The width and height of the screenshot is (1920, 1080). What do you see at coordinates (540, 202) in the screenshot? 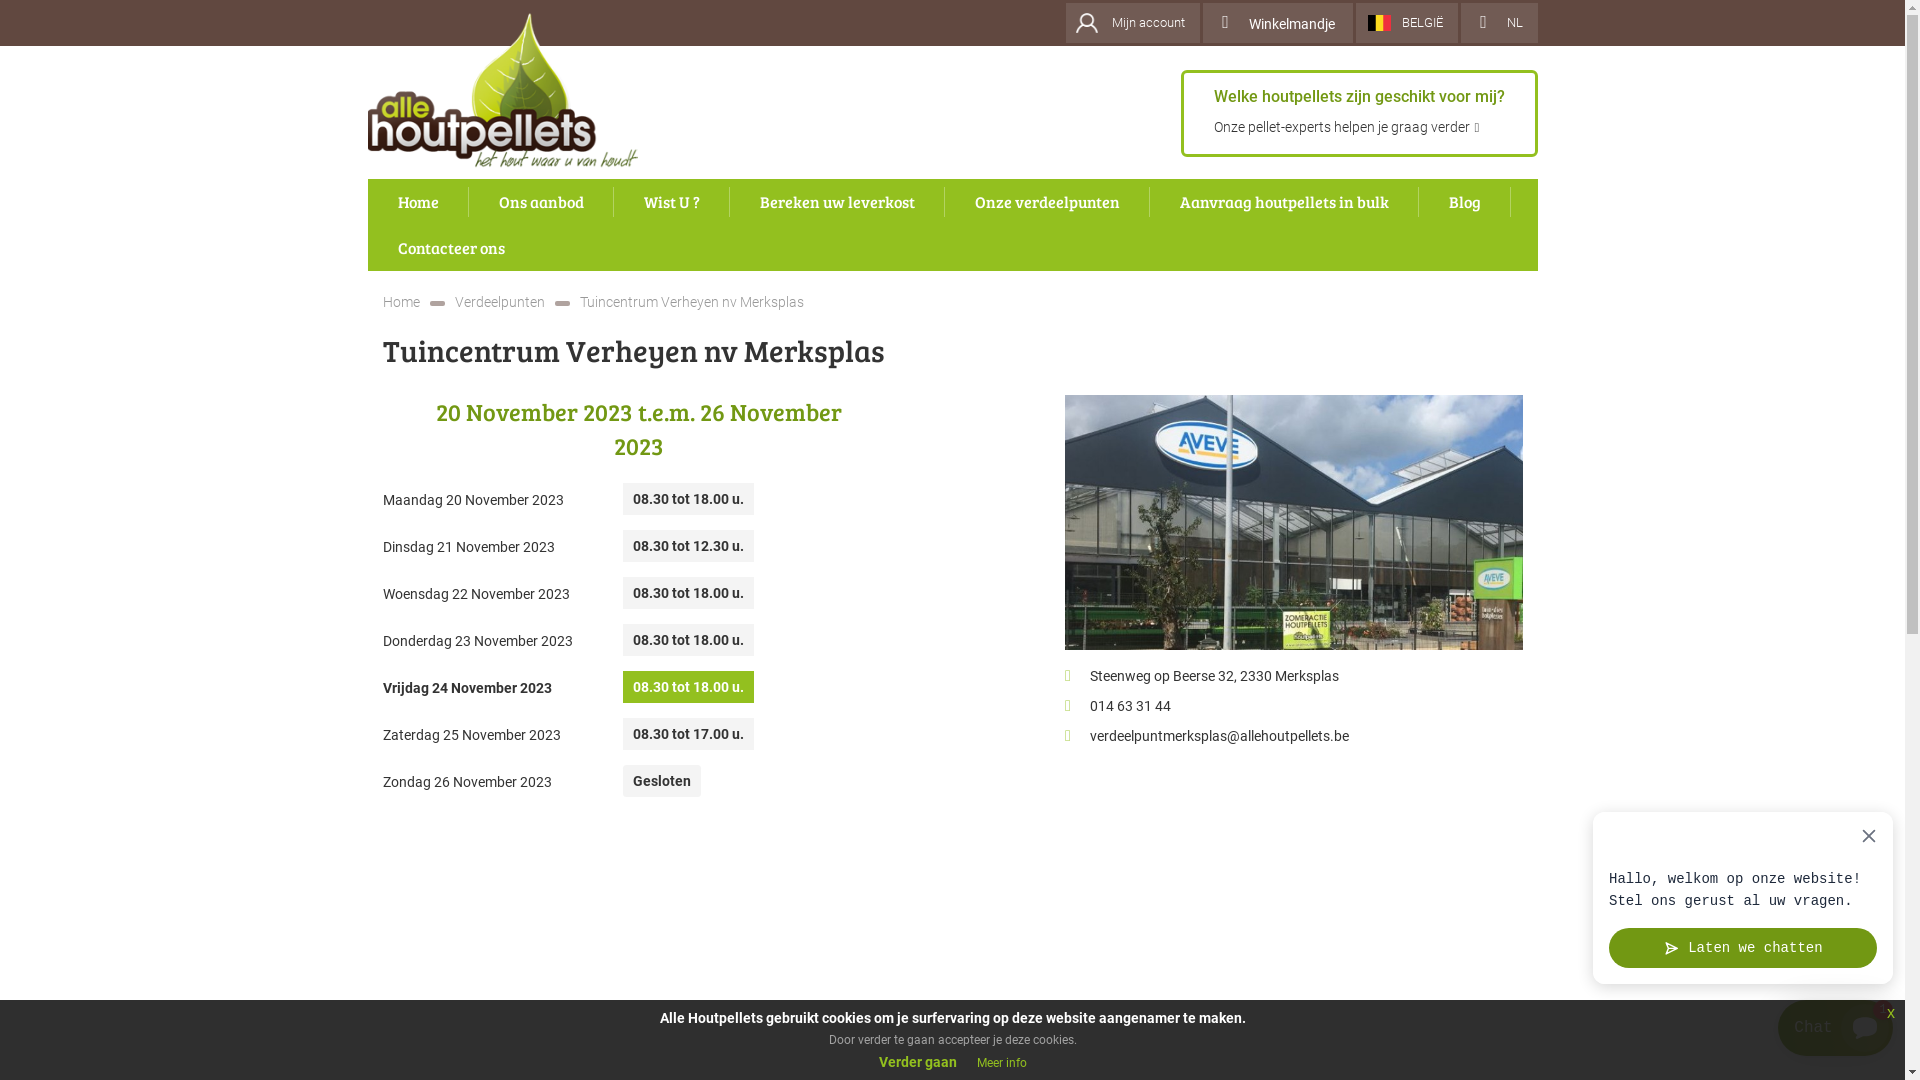
I see `Ons aanbod` at bounding box center [540, 202].